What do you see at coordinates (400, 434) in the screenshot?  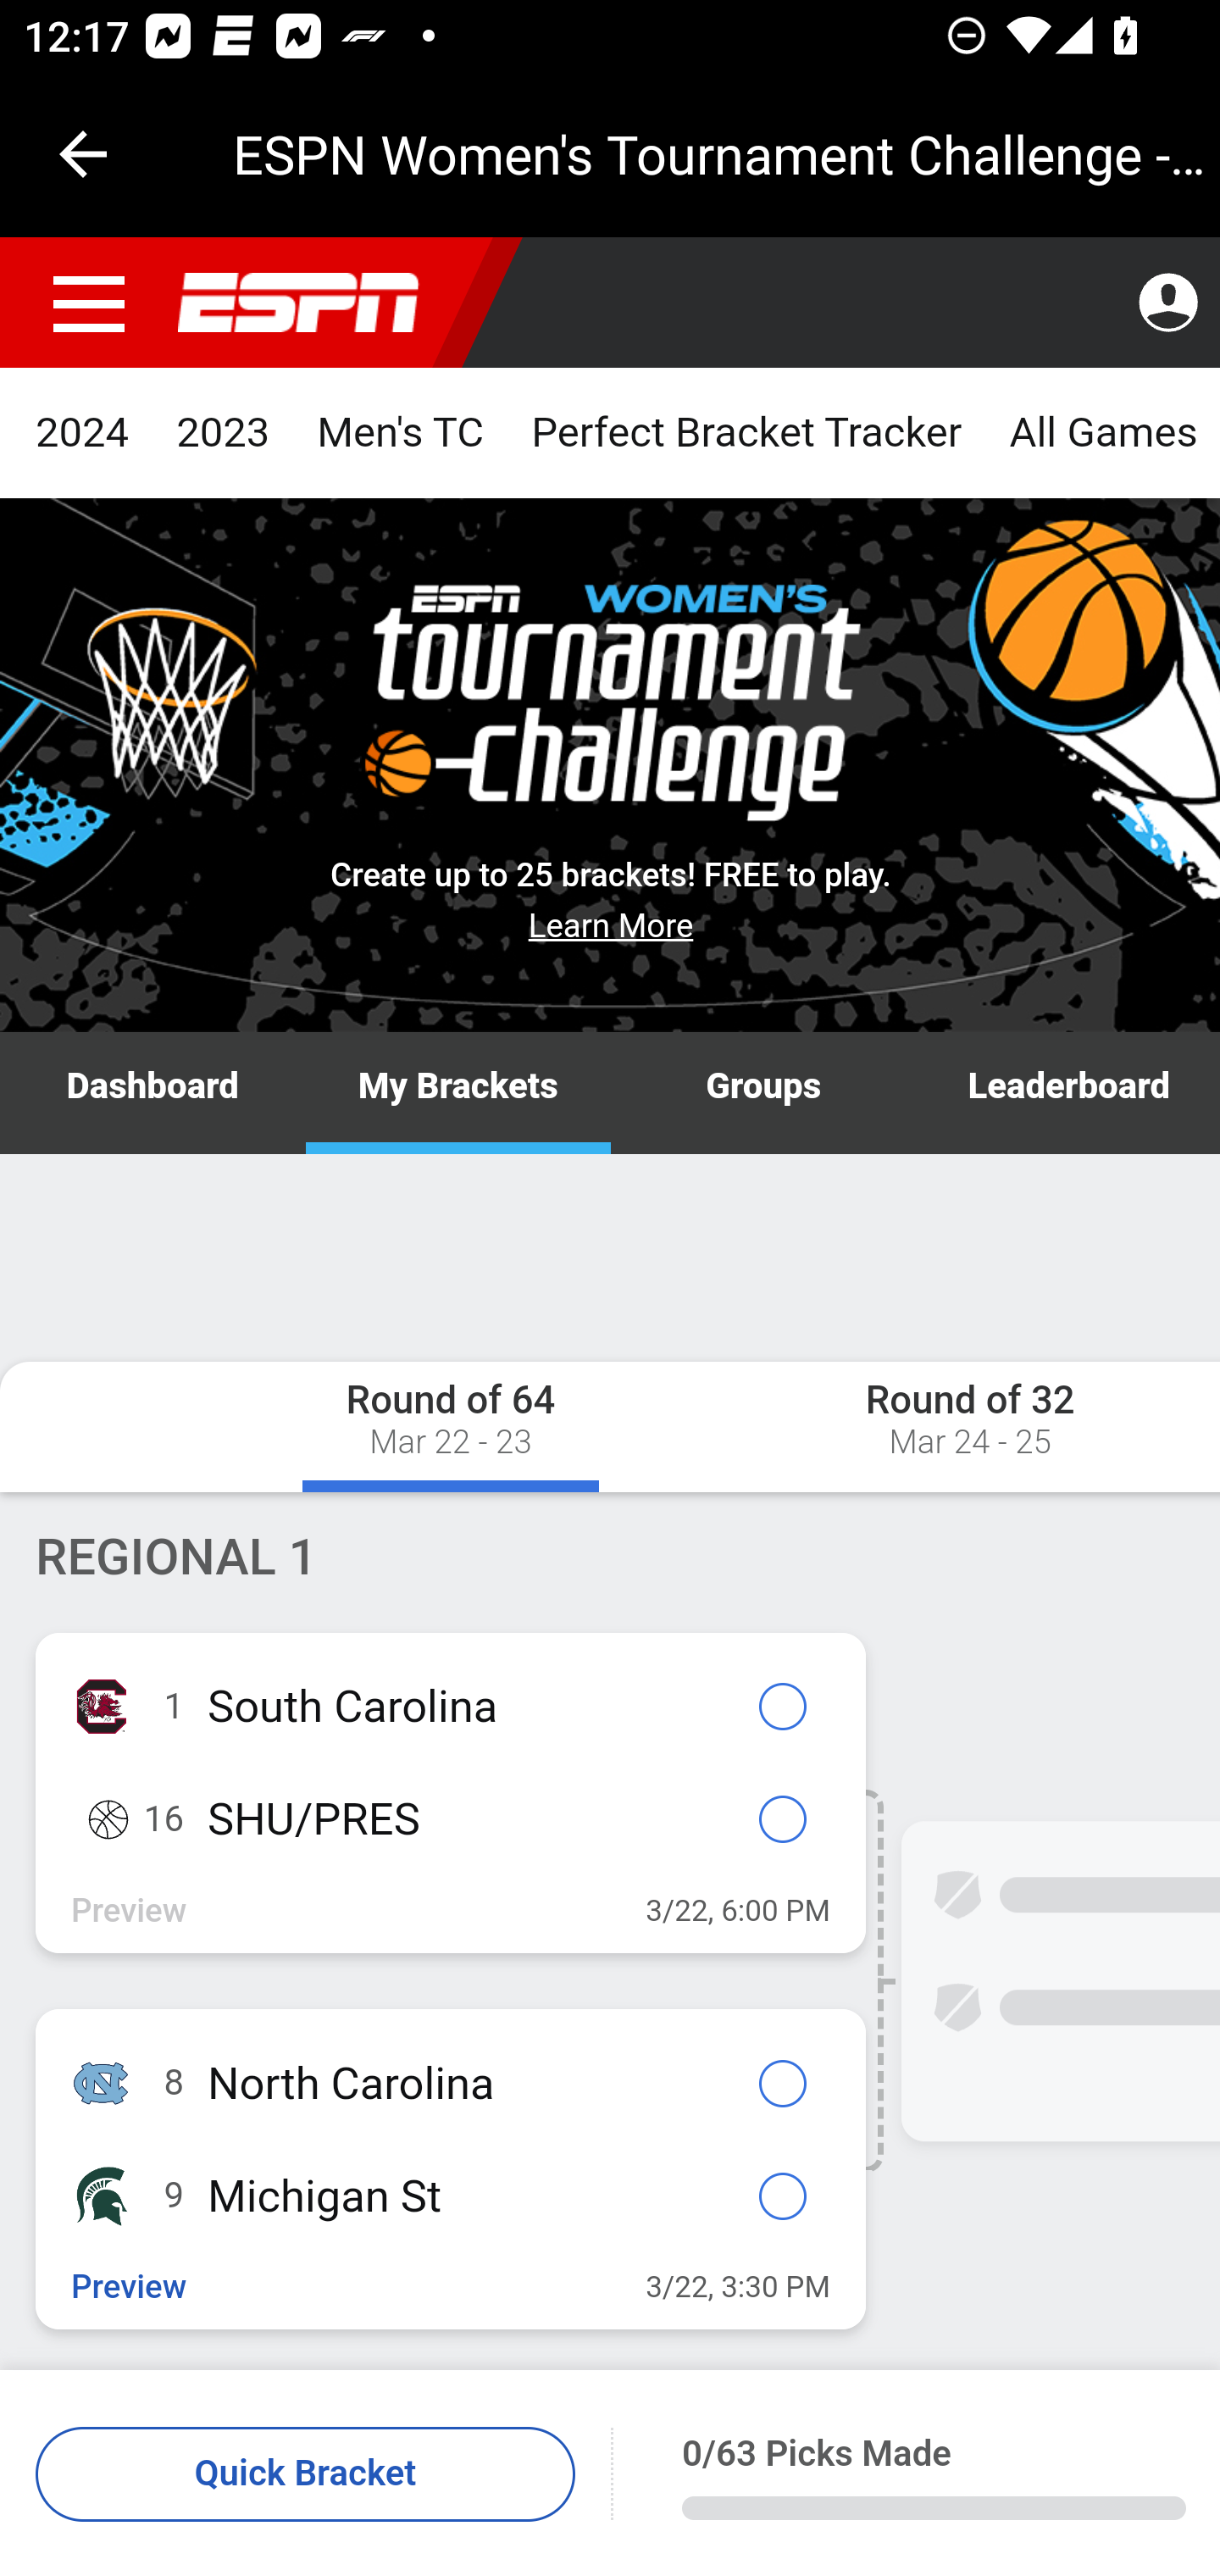 I see `Men's TC` at bounding box center [400, 434].